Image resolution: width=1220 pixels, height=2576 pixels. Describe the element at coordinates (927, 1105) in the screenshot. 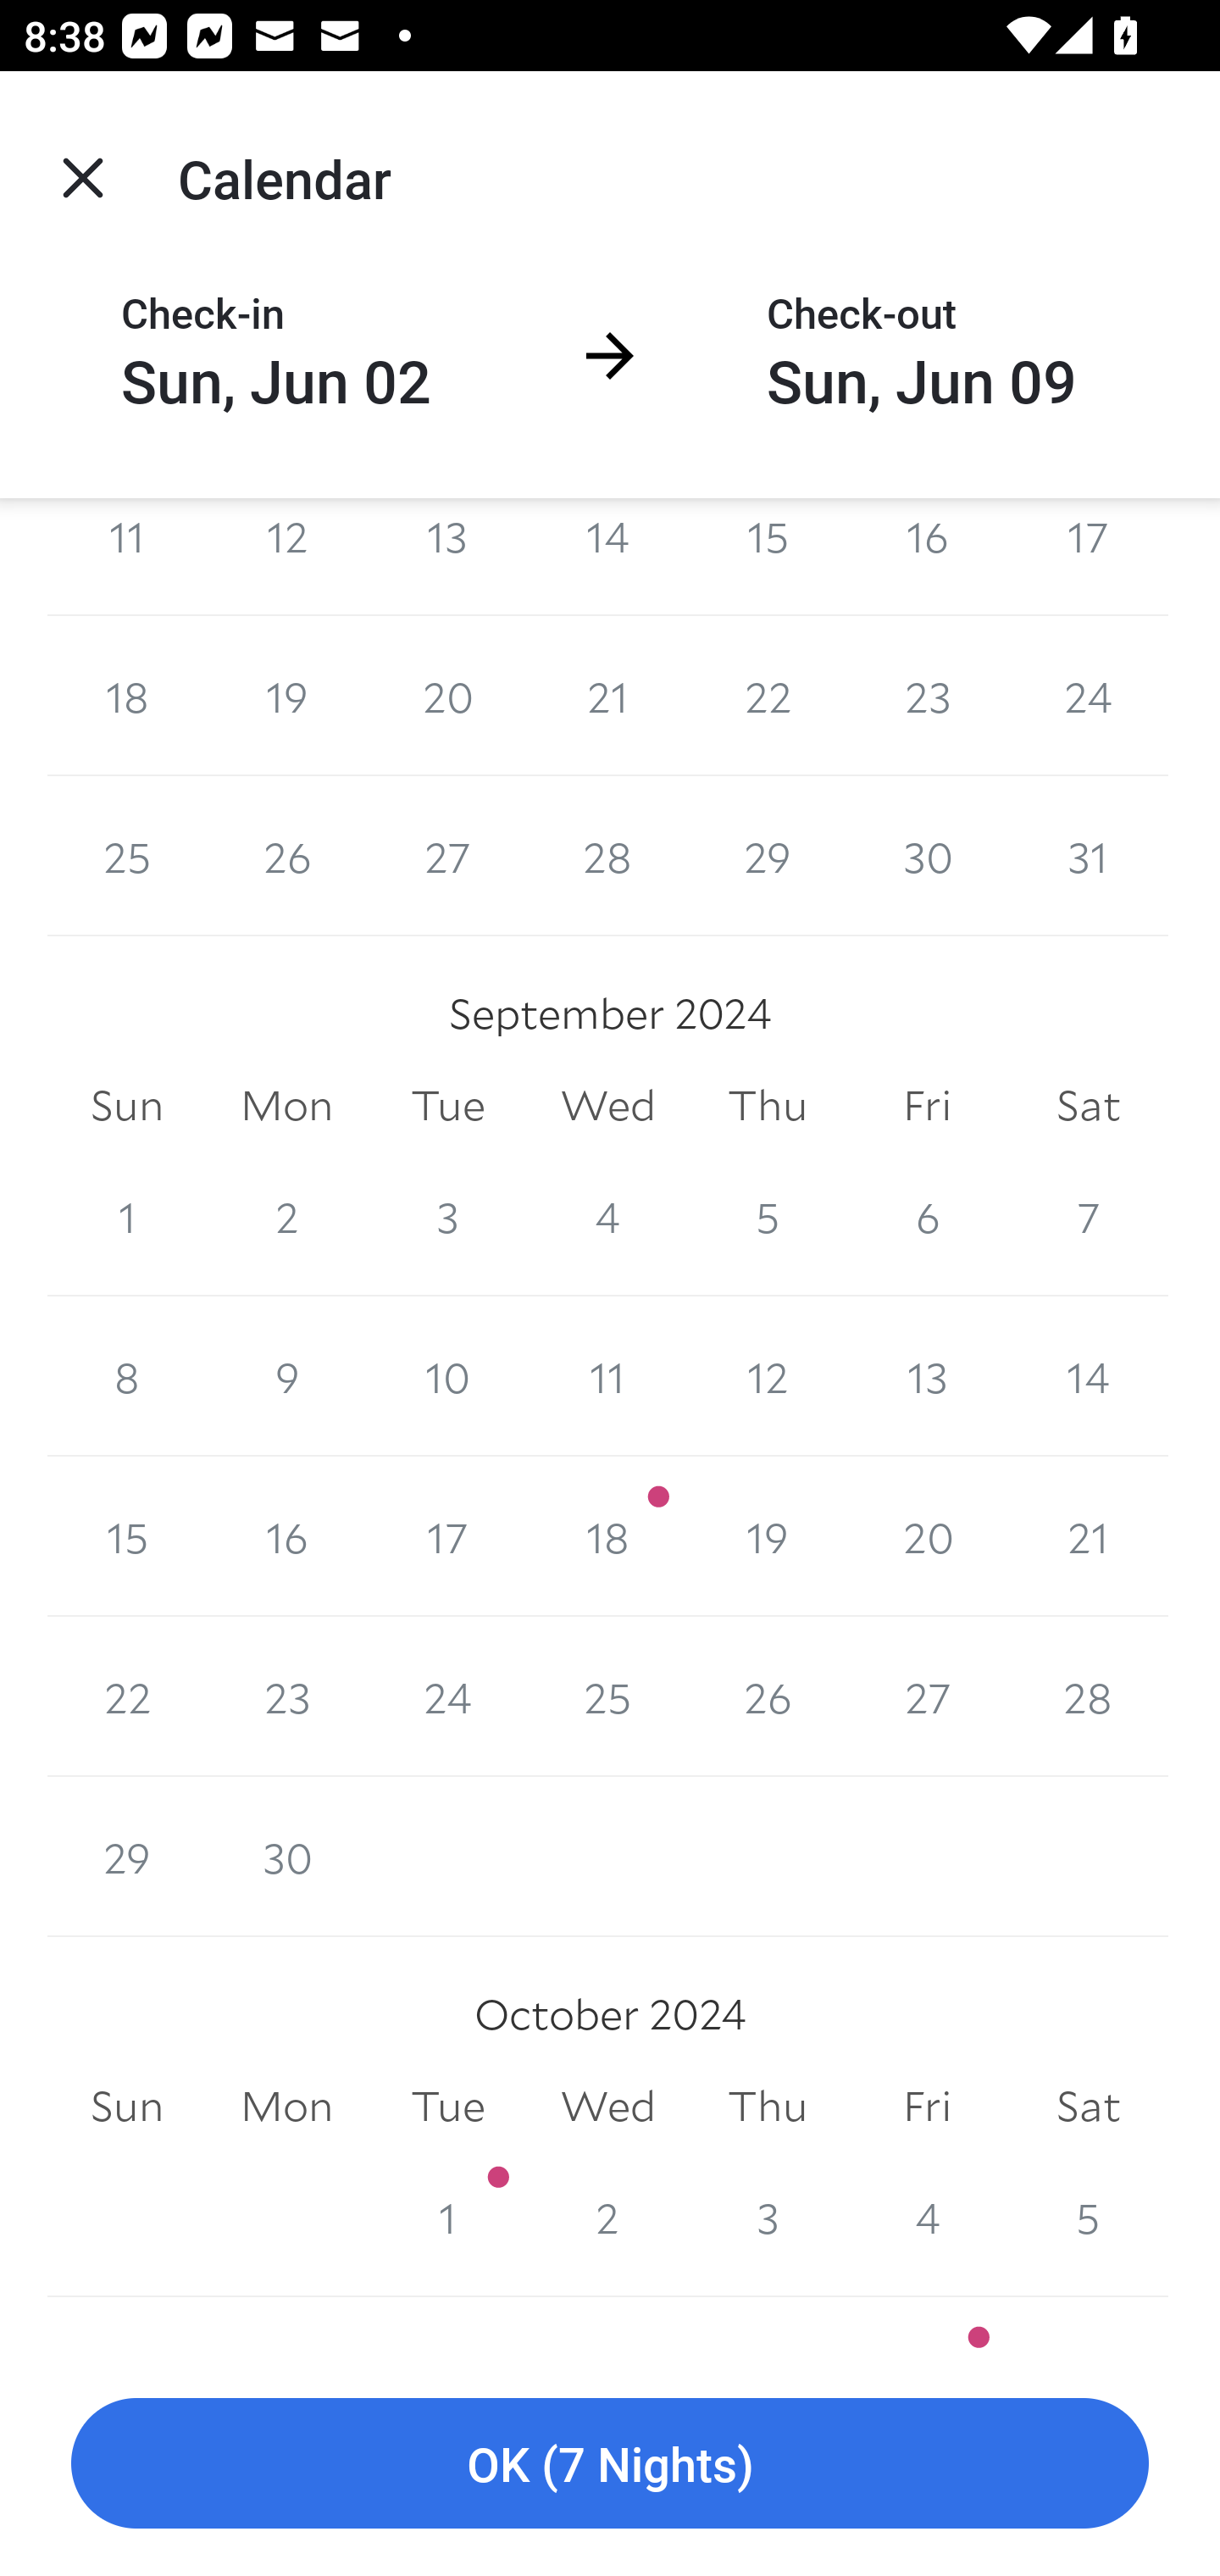

I see `Fri` at that location.